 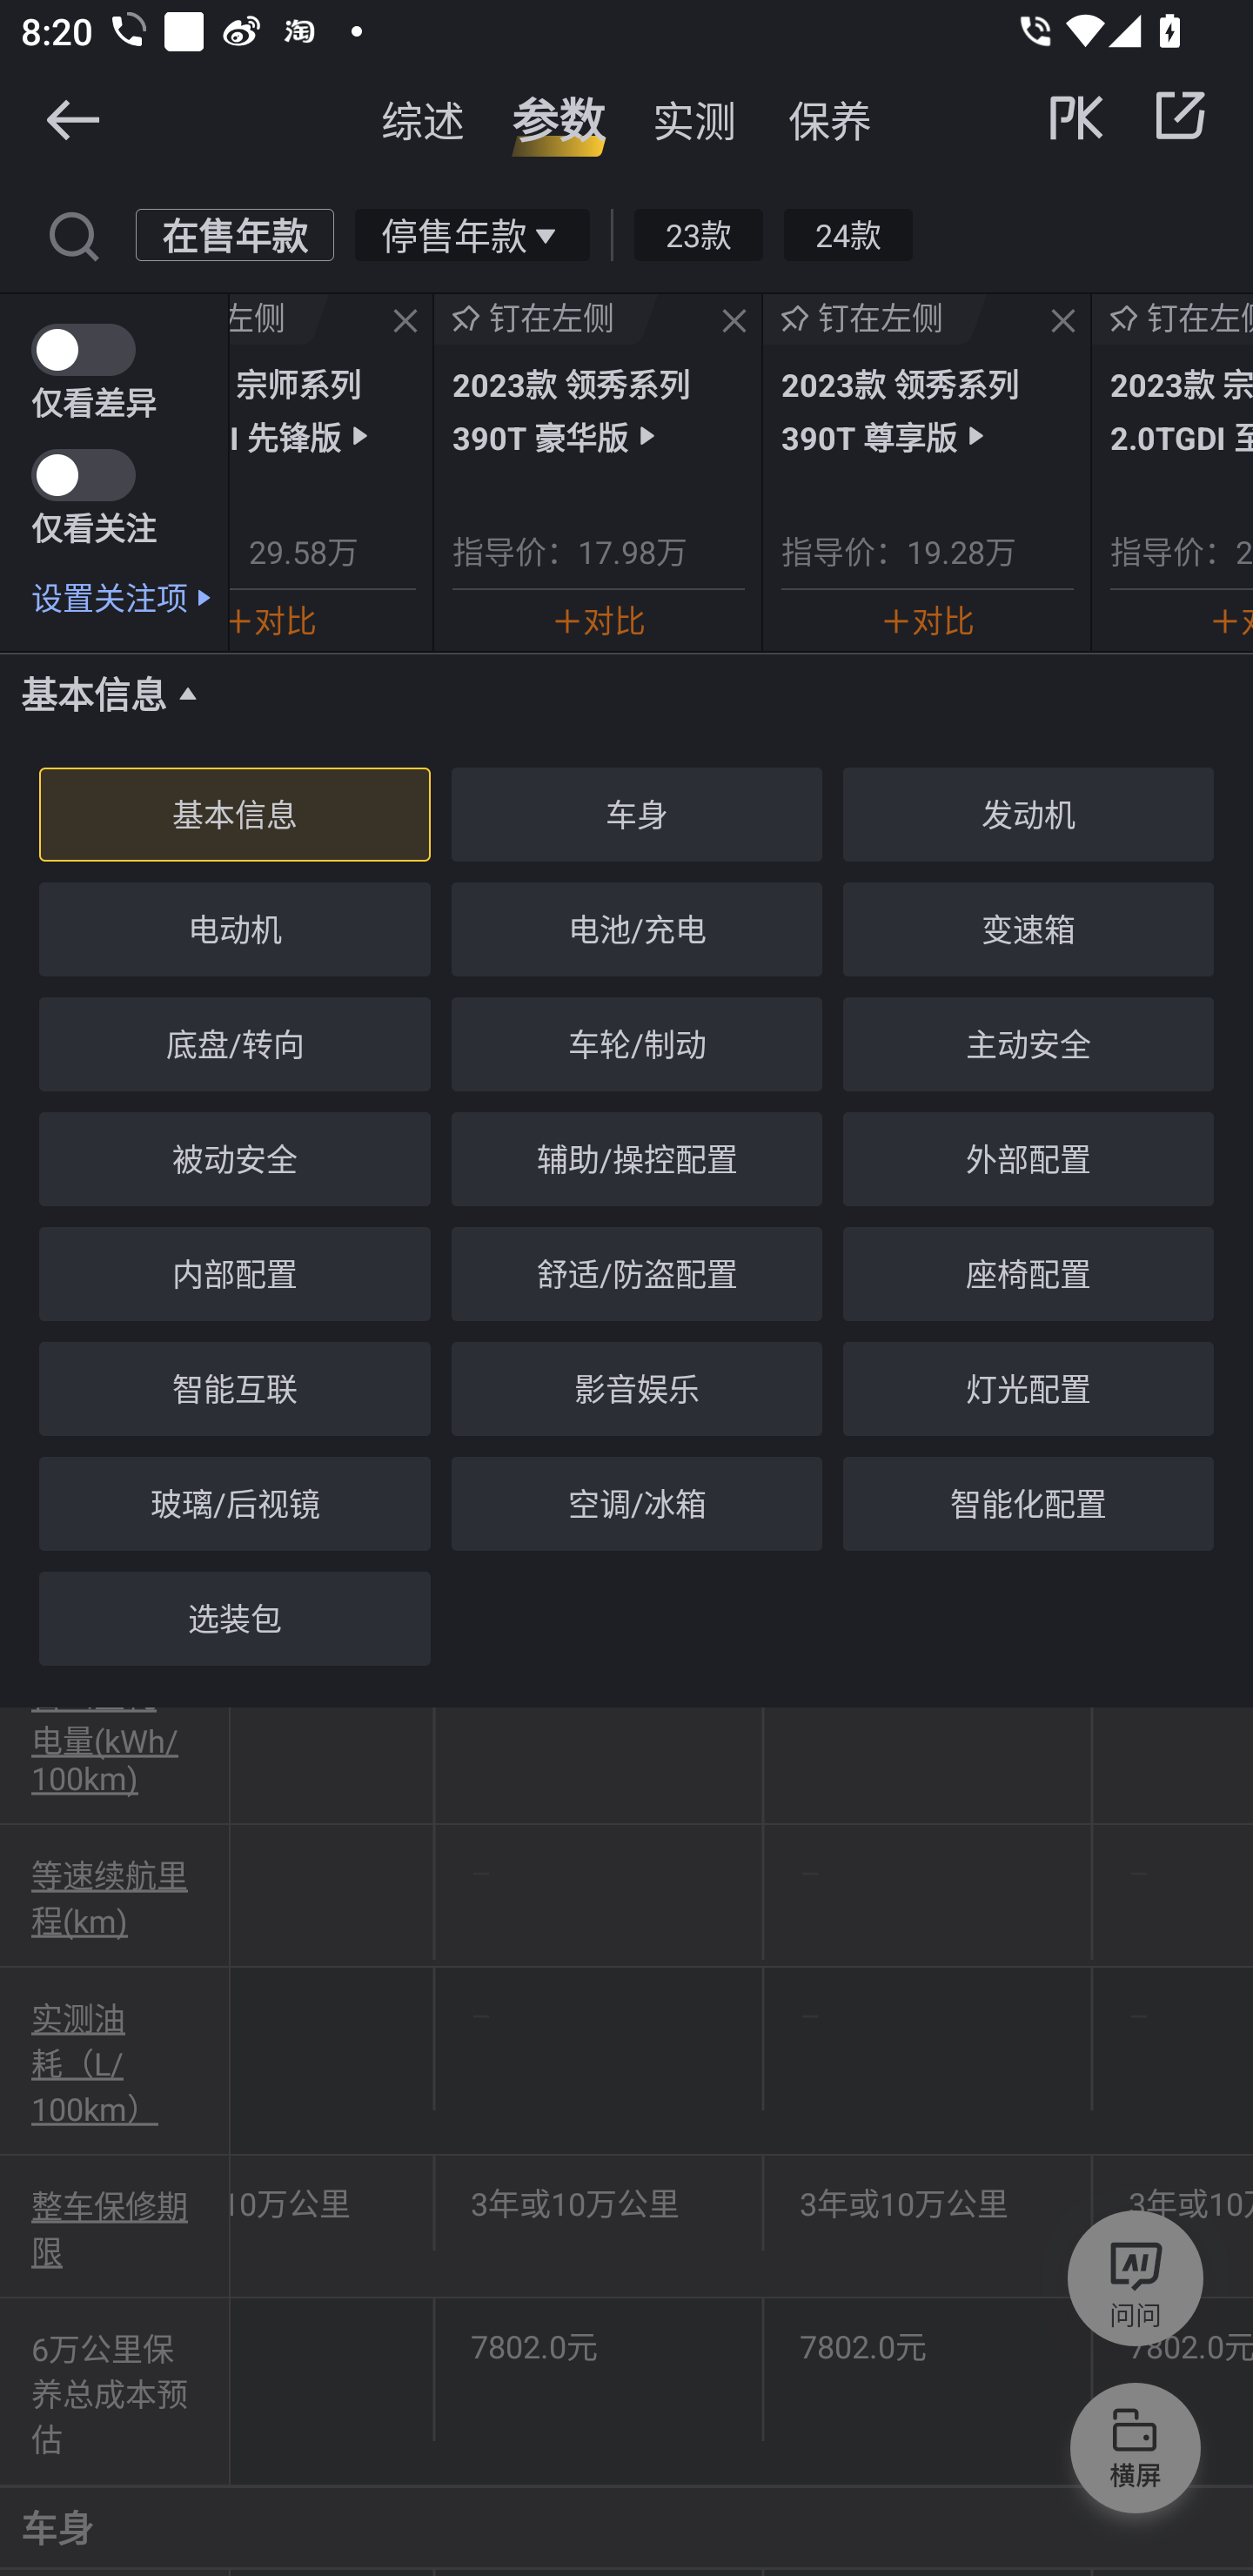 What do you see at coordinates (1029, 1273) in the screenshot?
I see `座椅配置` at bounding box center [1029, 1273].